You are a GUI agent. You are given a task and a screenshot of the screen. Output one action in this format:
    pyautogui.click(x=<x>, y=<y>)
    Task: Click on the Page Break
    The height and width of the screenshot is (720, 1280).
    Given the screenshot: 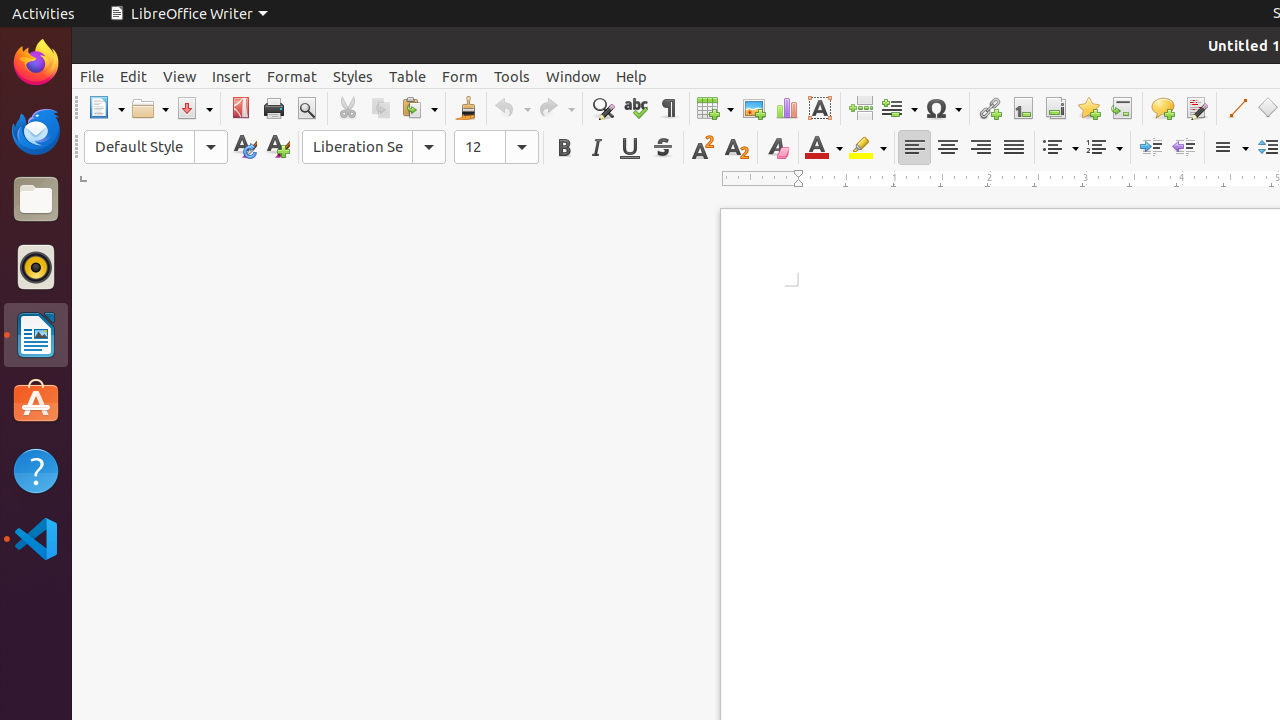 What is the action you would take?
    pyautogui.click(x=860, y=108)
    